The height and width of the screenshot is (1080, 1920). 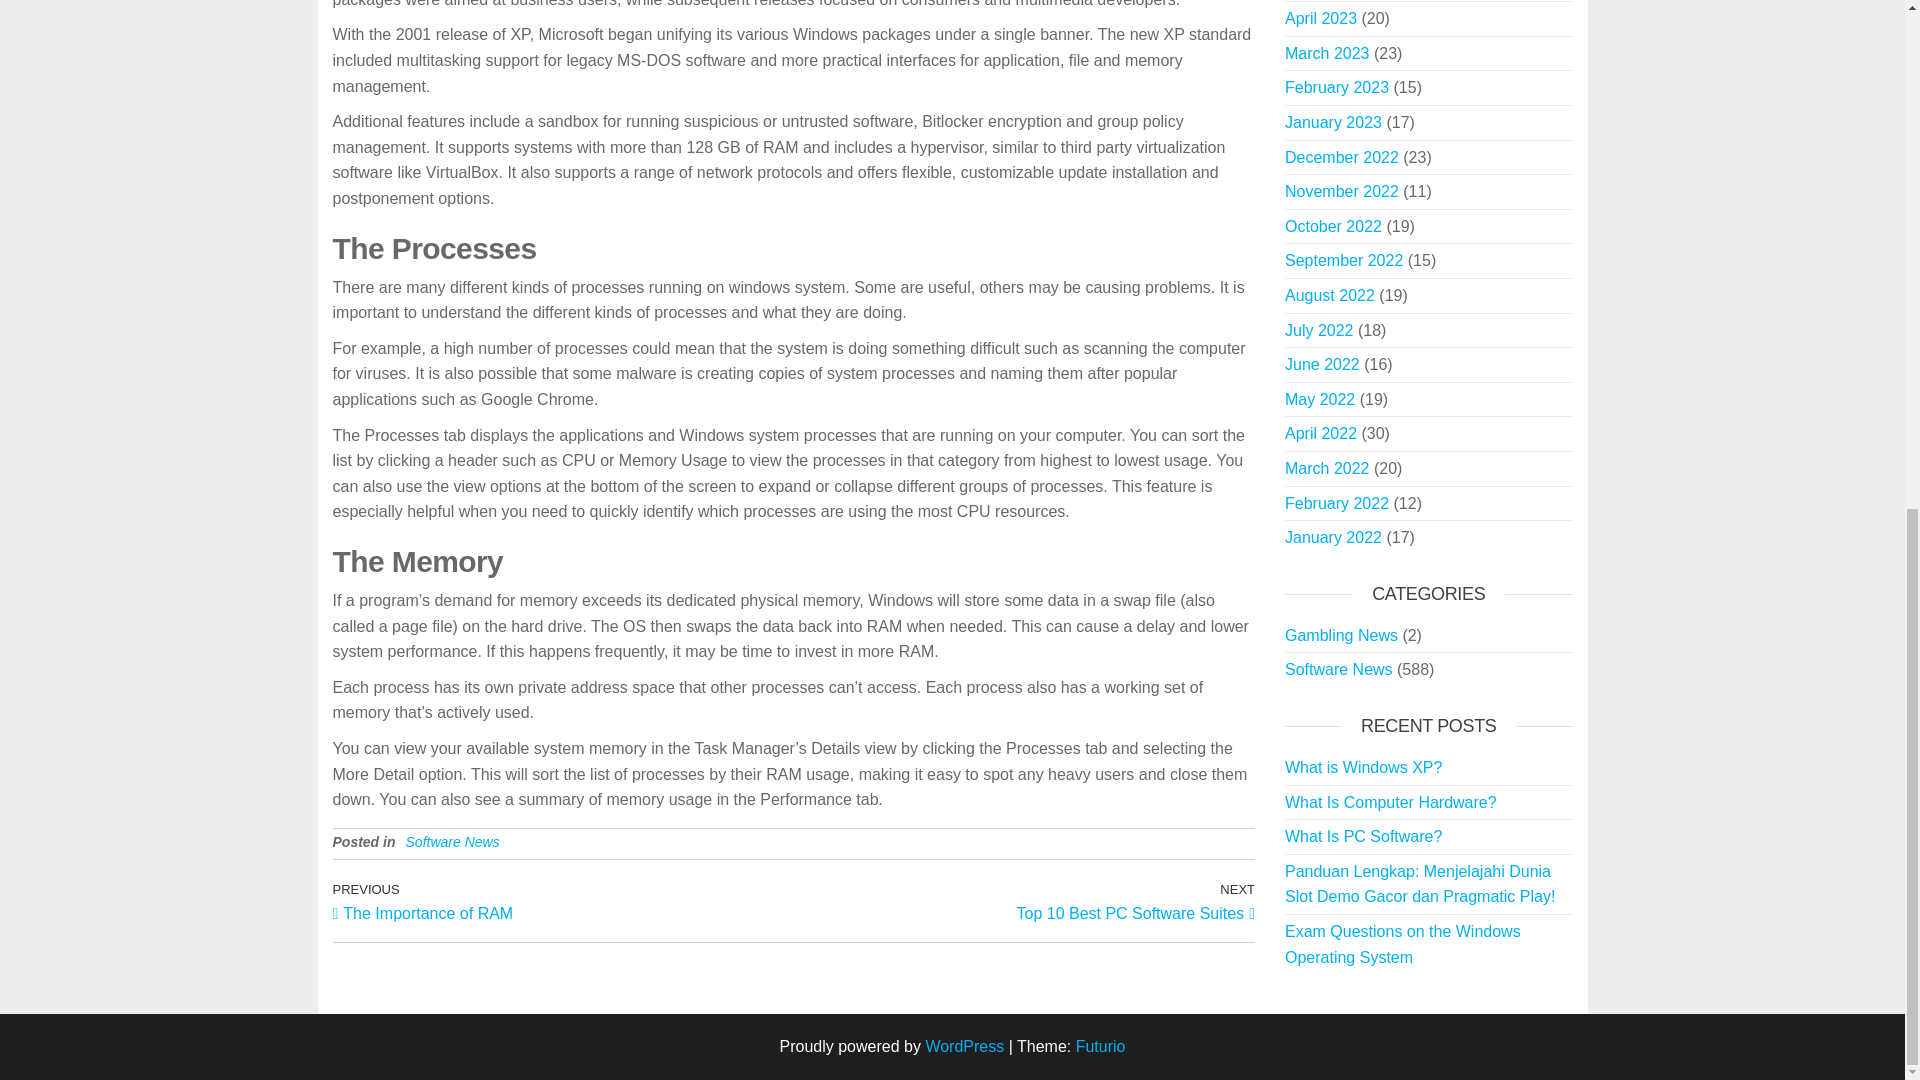 What do you see at coordinates (1320, 433) in the screenshot?
I see `April 2022` at bounding box center [1320, 433].